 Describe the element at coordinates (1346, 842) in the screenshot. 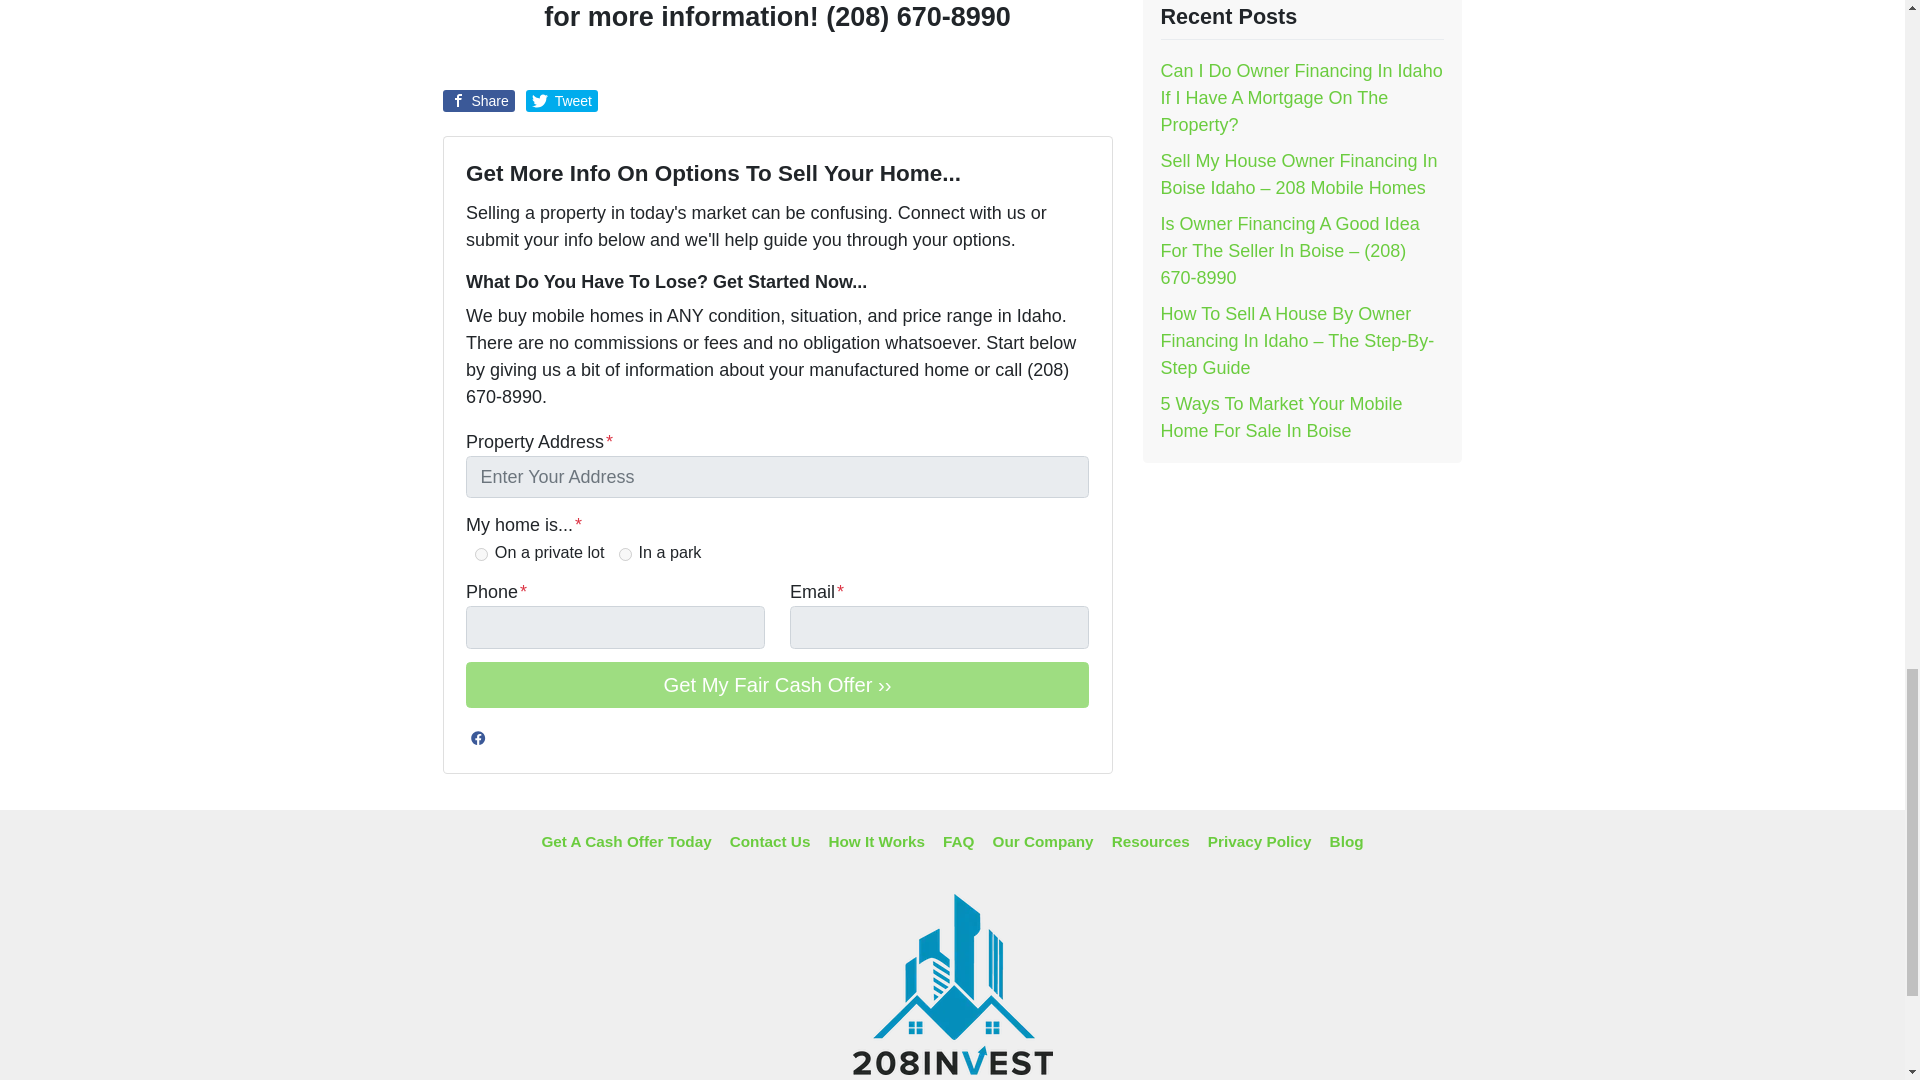

I see `Blog` at that location.